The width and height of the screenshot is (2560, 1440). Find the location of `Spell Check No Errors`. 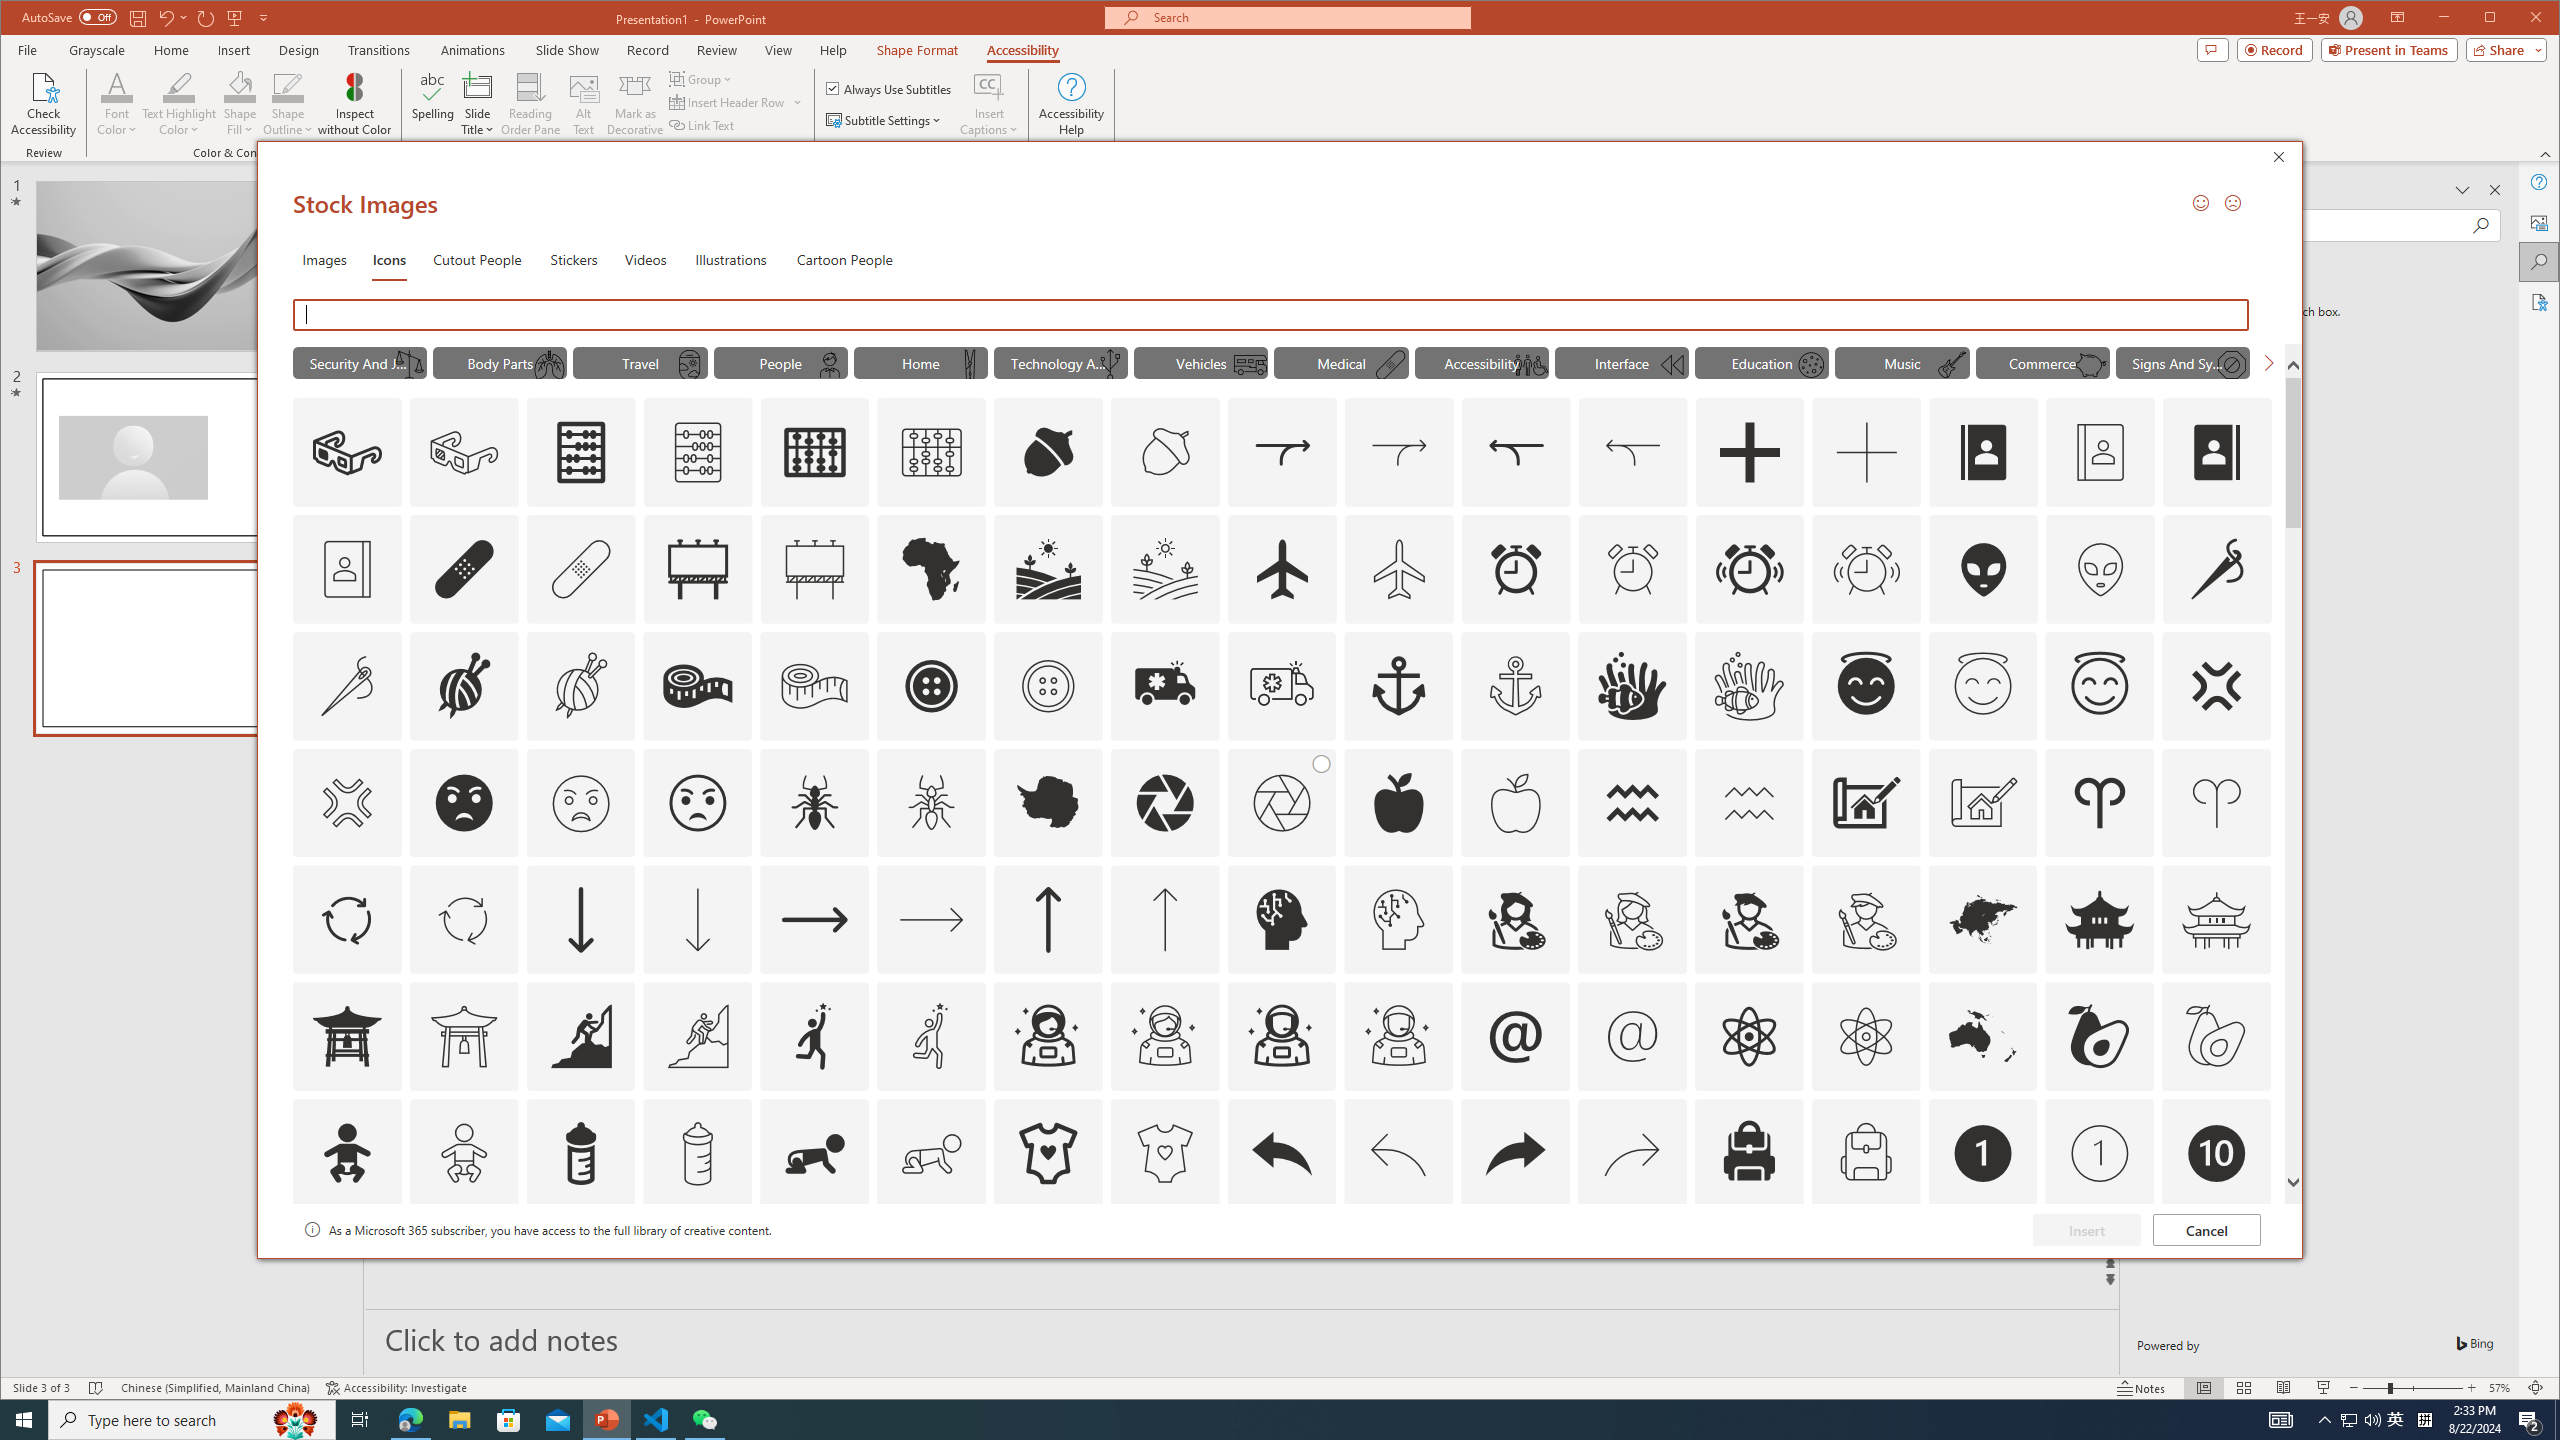

Spell Check No Errors is located at coordinates (96, 1388).